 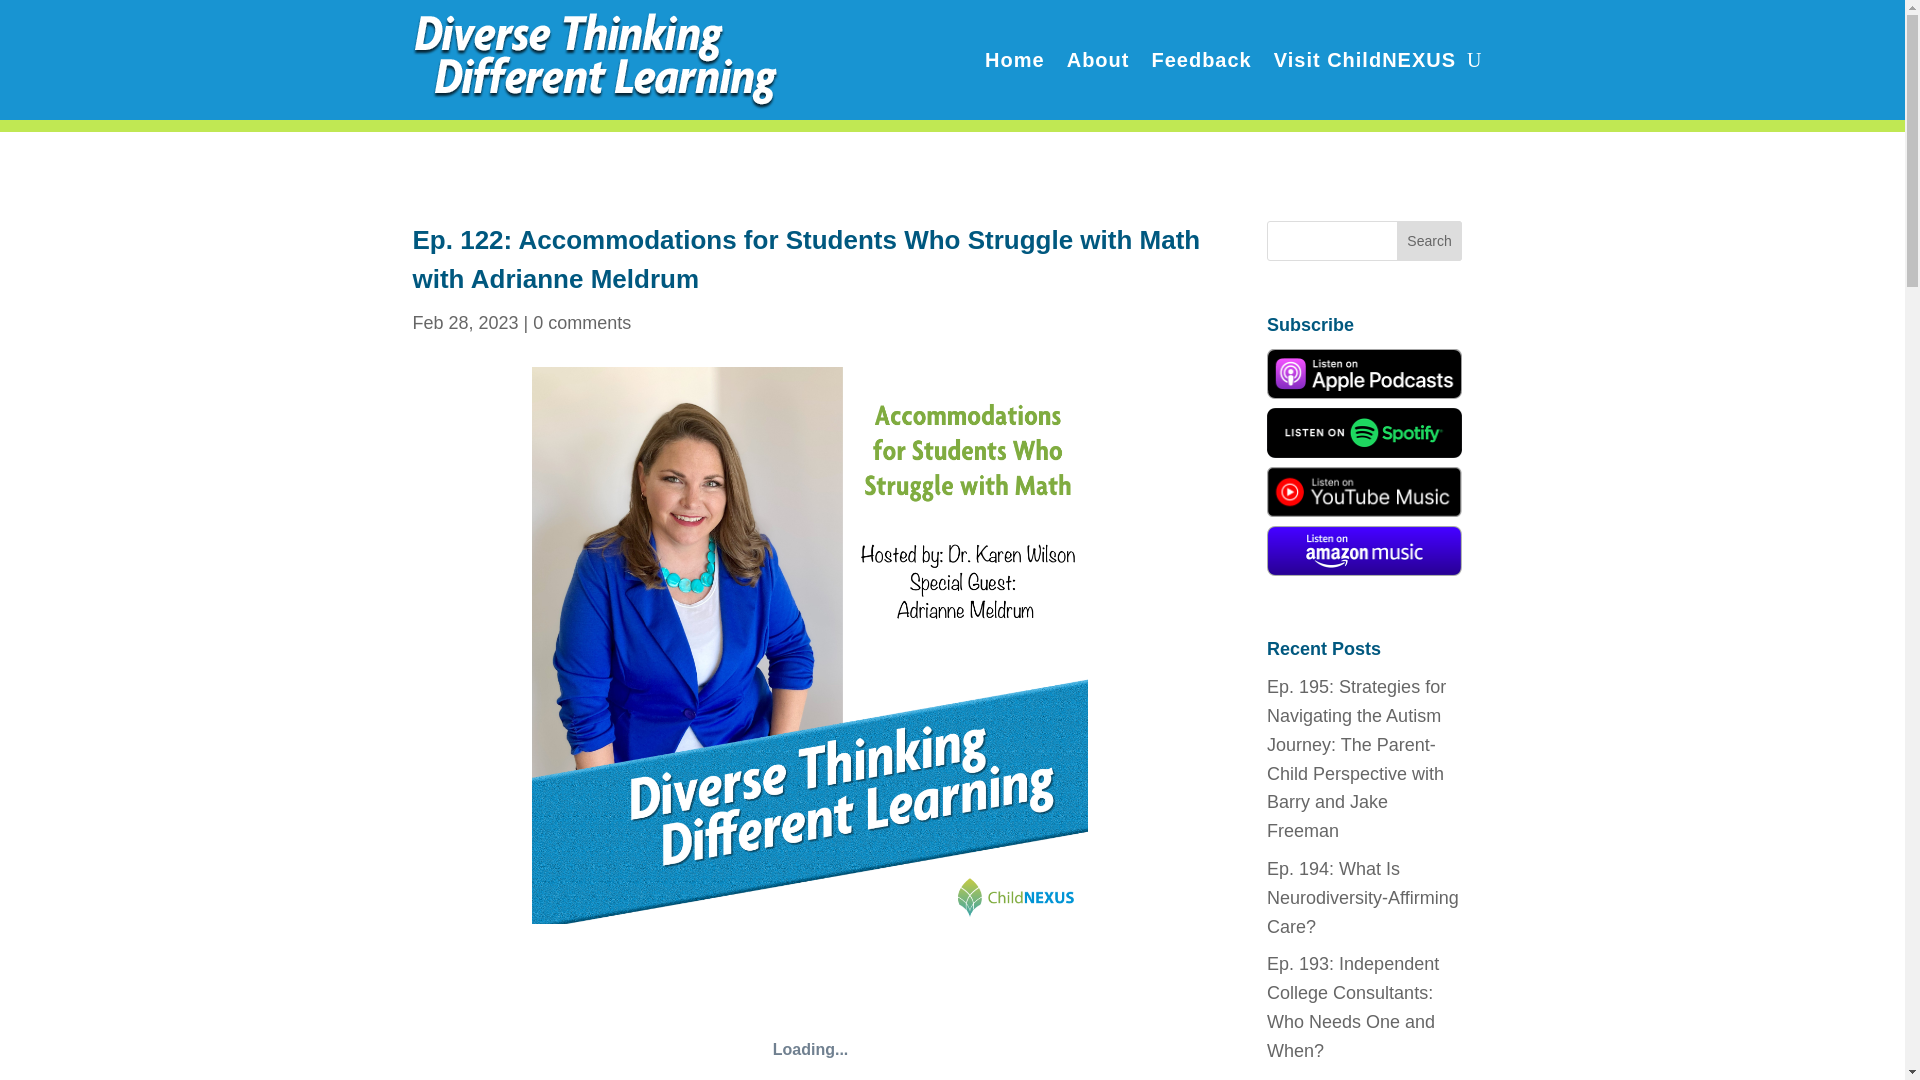 I want to click on Feedback, so click(x=1200, y=60).